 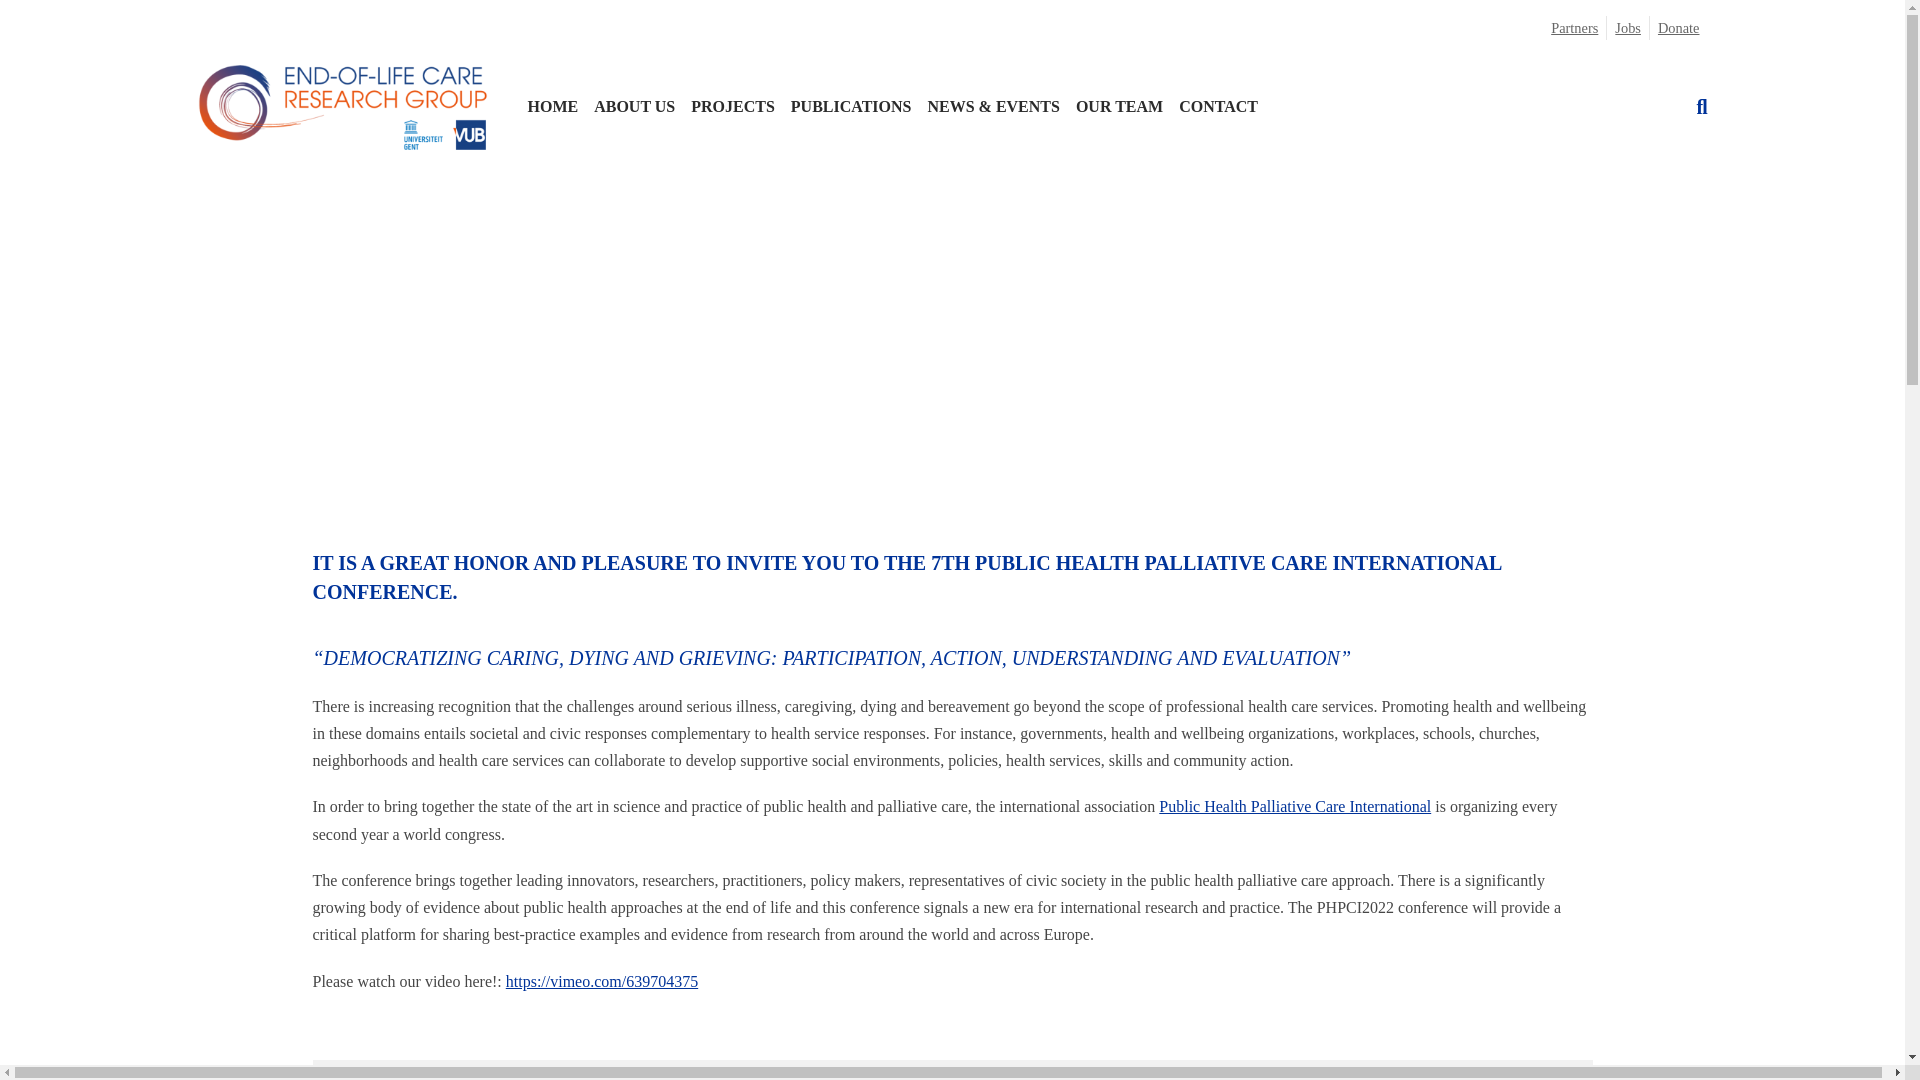 I want to click on Jobs, so click(x=1627, y=28).